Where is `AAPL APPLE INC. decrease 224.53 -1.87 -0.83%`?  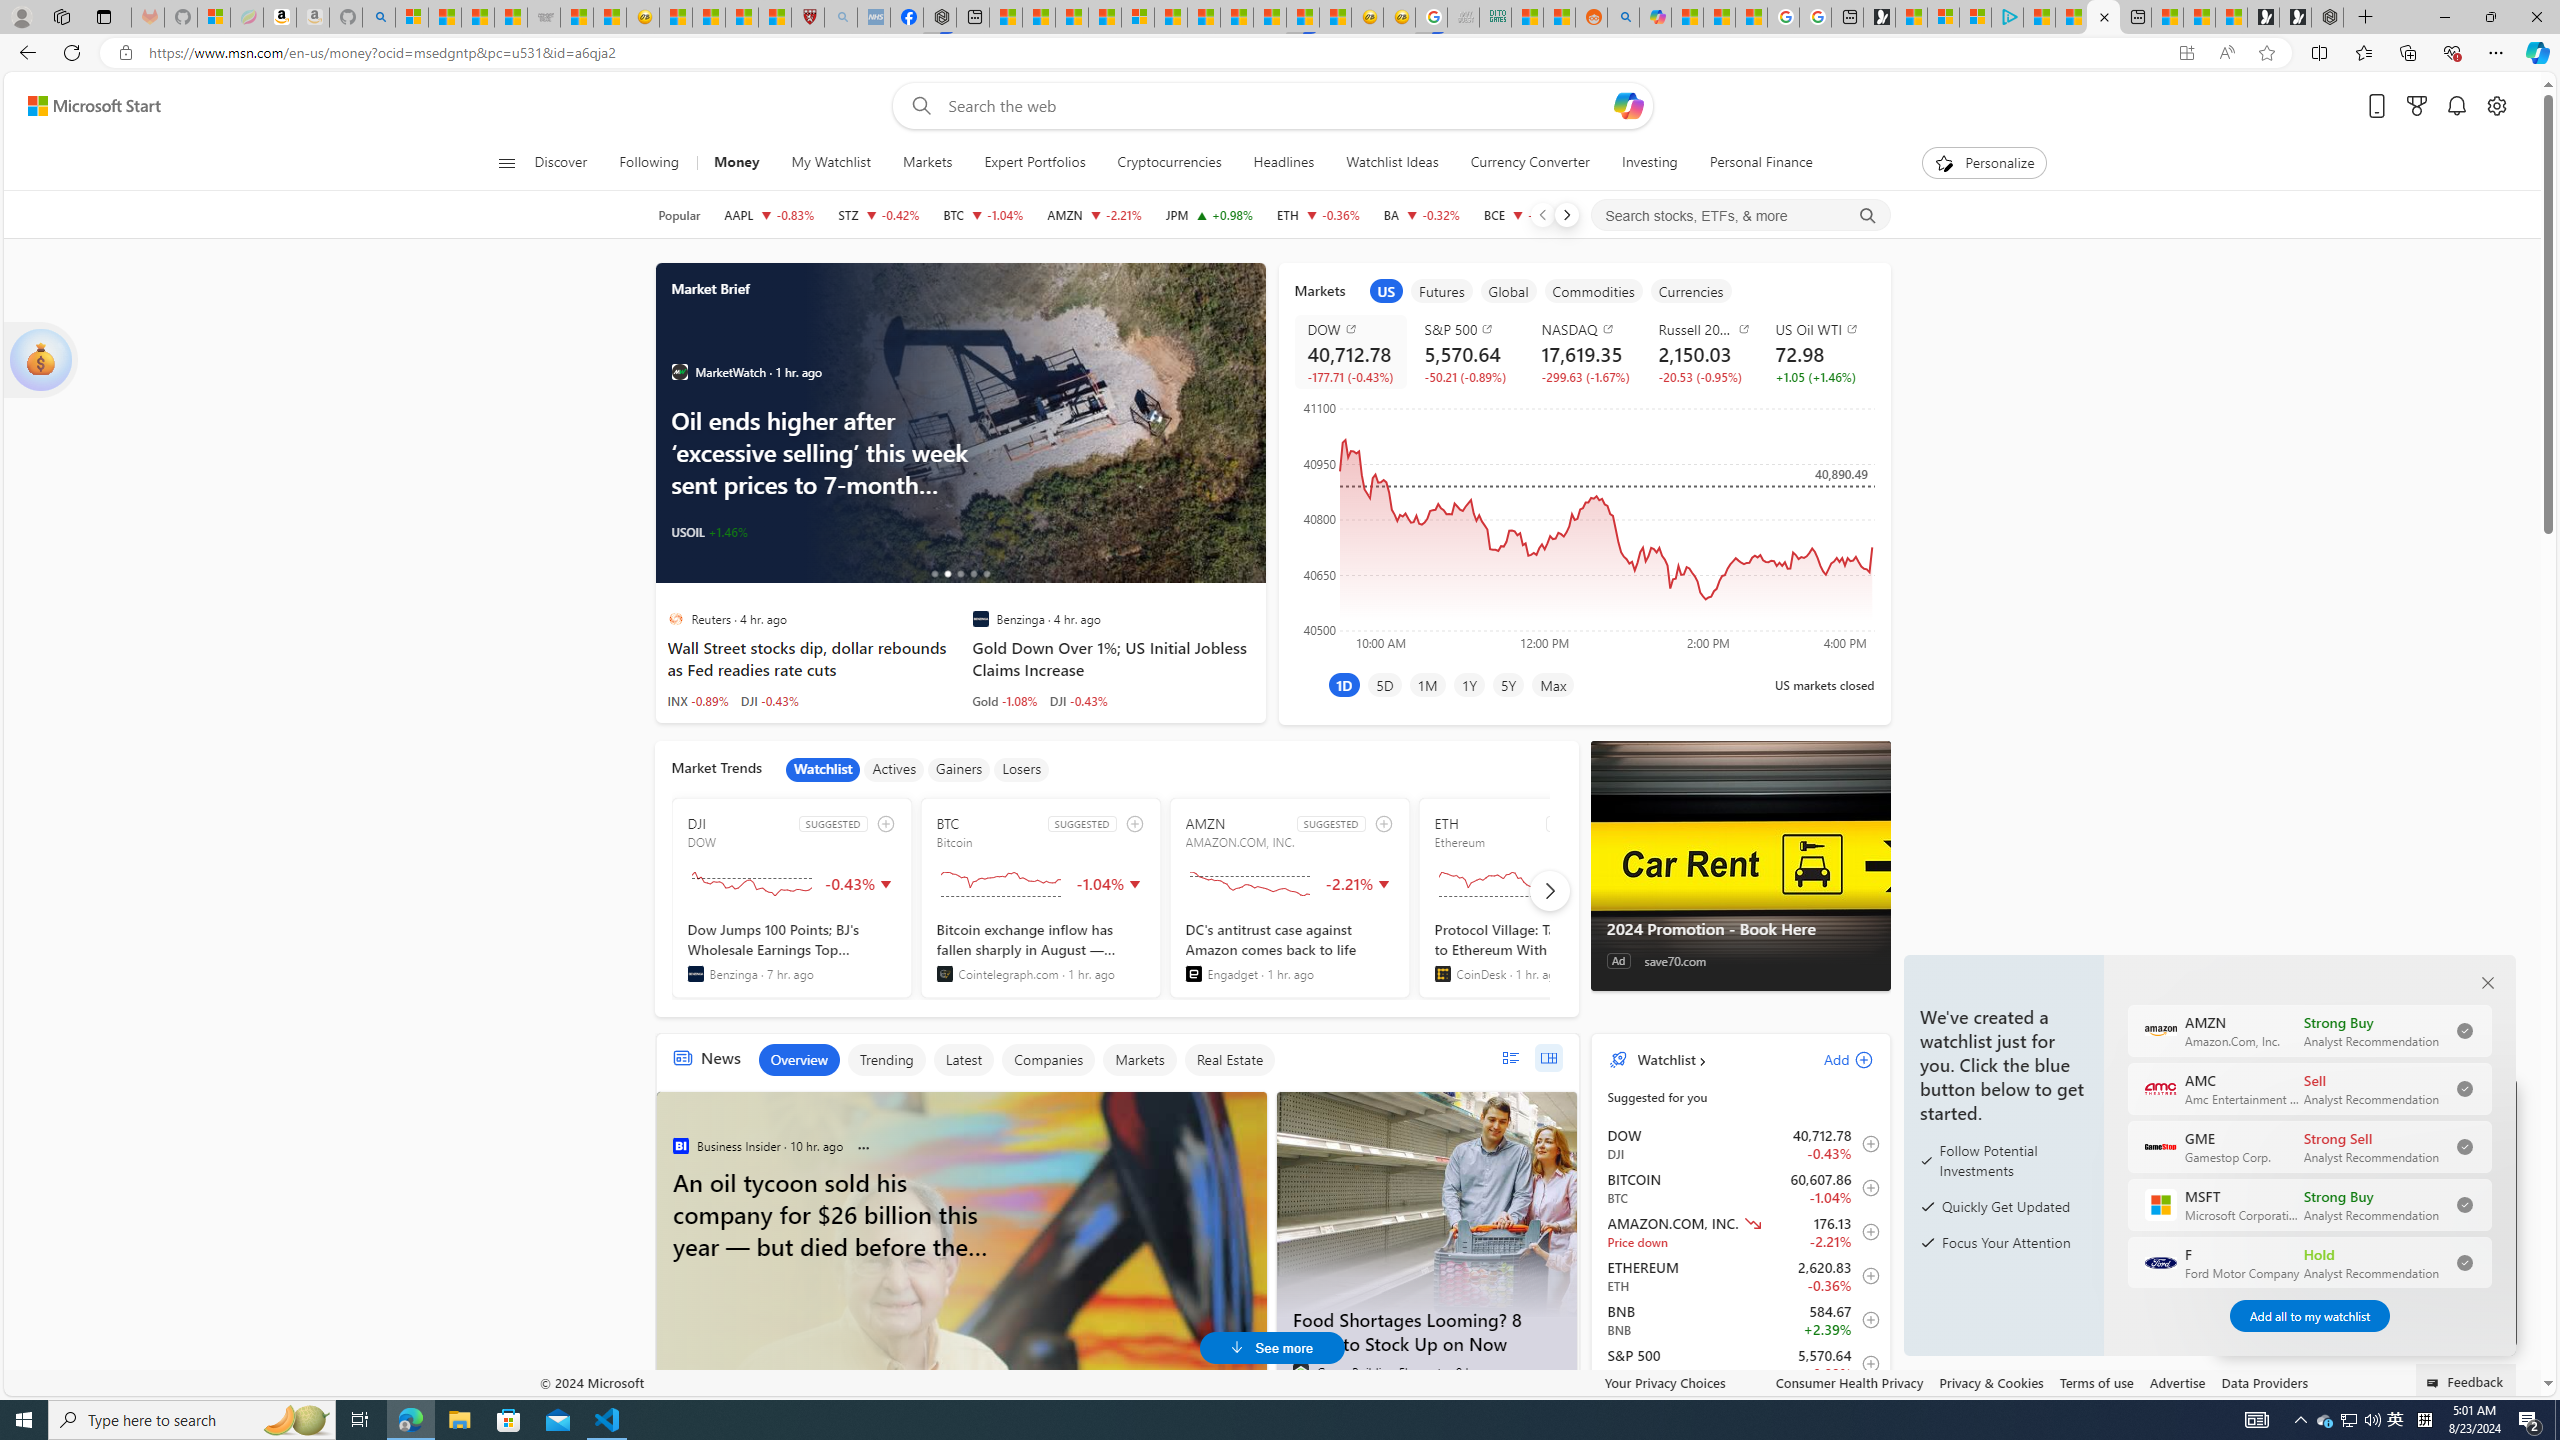 AAPL APPLE INC. decrease 224.53 -1.87 -0.83% is located at coordinates (768, 215).